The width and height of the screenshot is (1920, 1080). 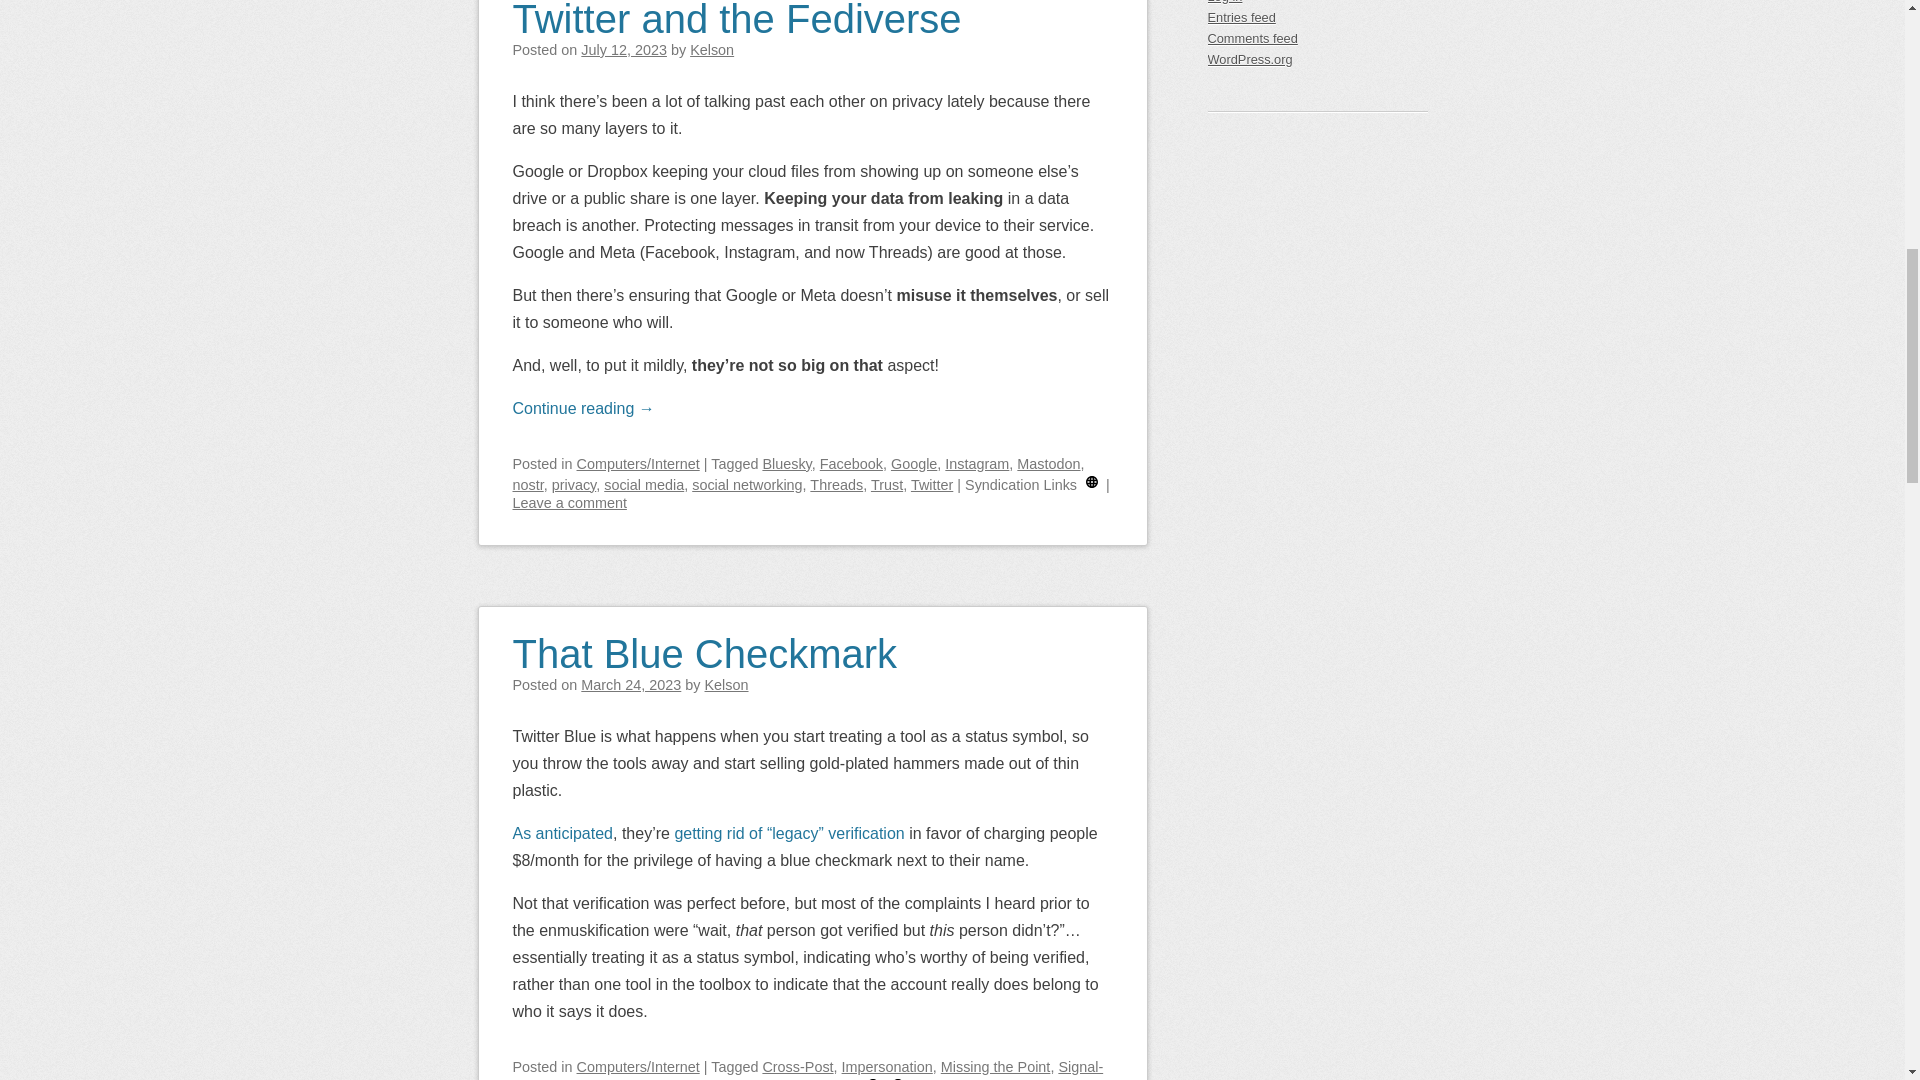 I want to click on March 24, 2023, so click(x=631, y=685).